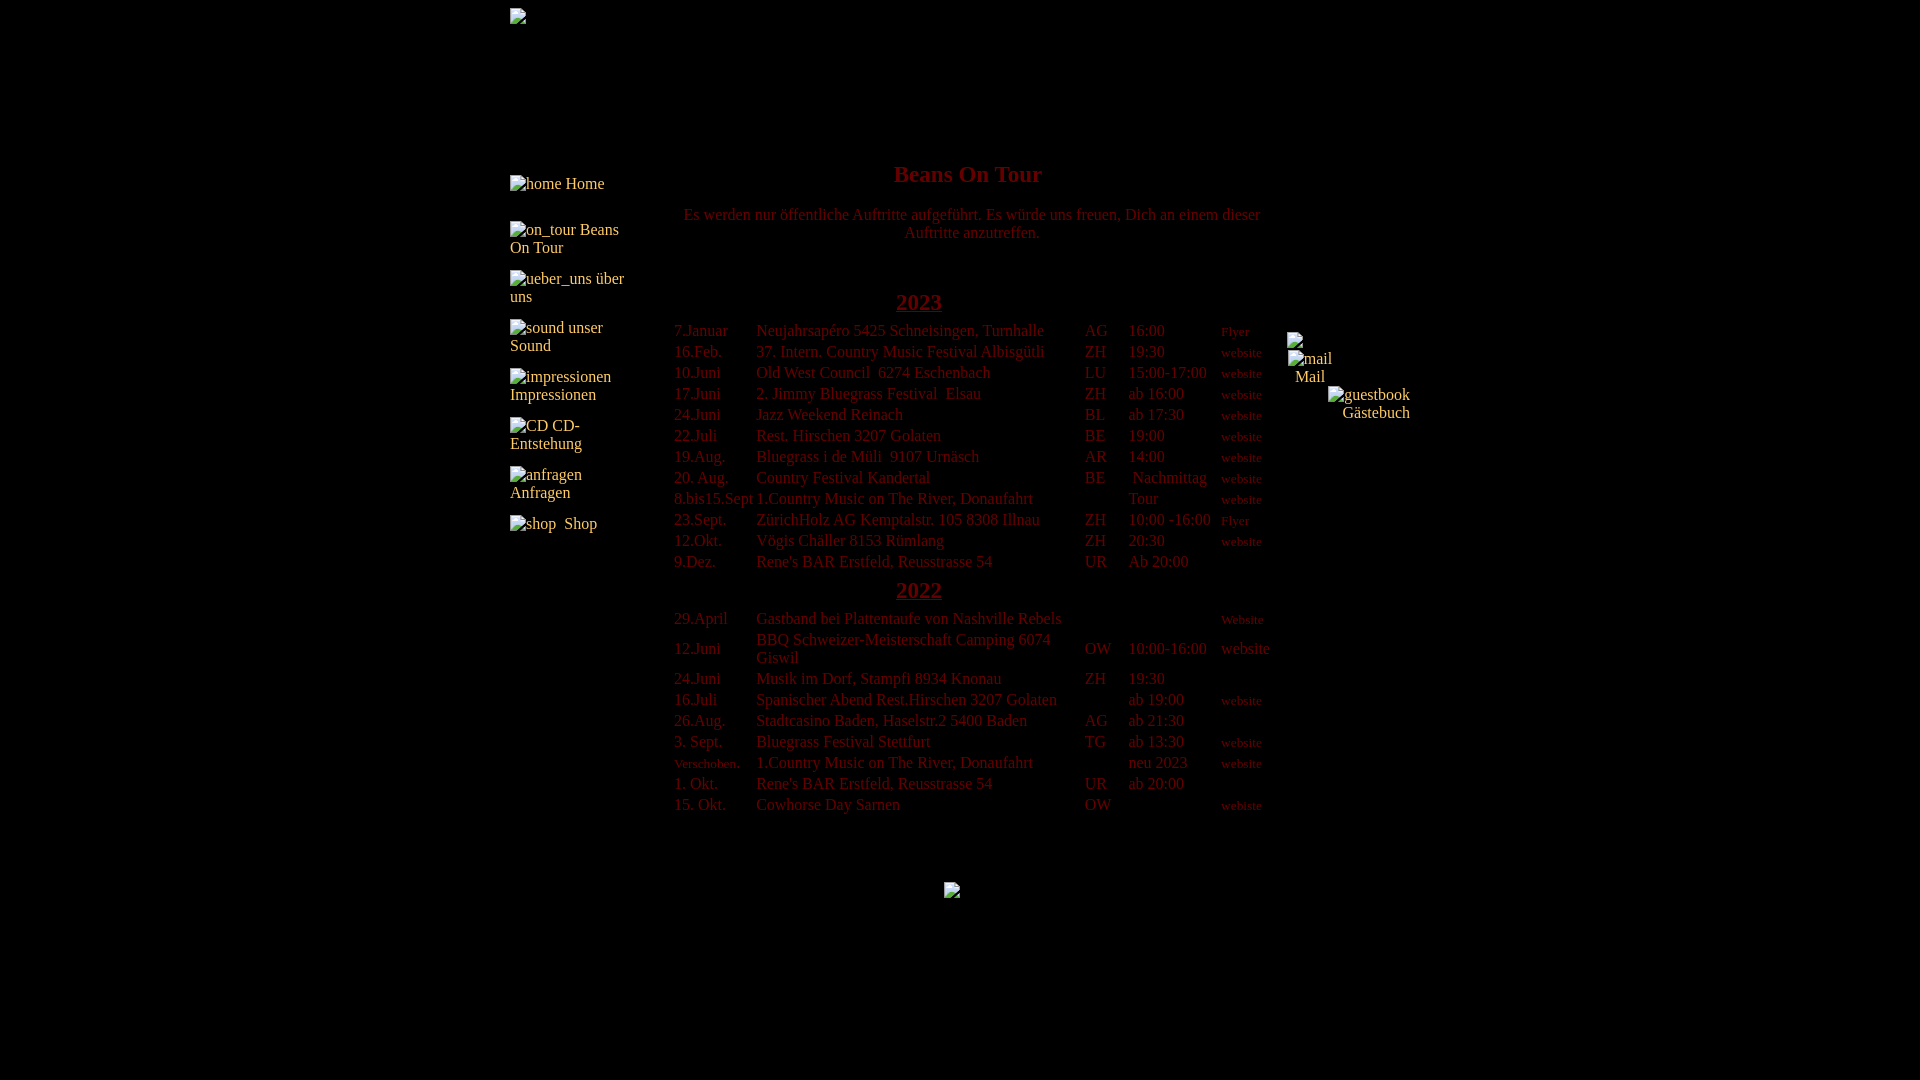  Describe the element at coordinates (1242, 498) in the screenshot. I see `website` at that location.